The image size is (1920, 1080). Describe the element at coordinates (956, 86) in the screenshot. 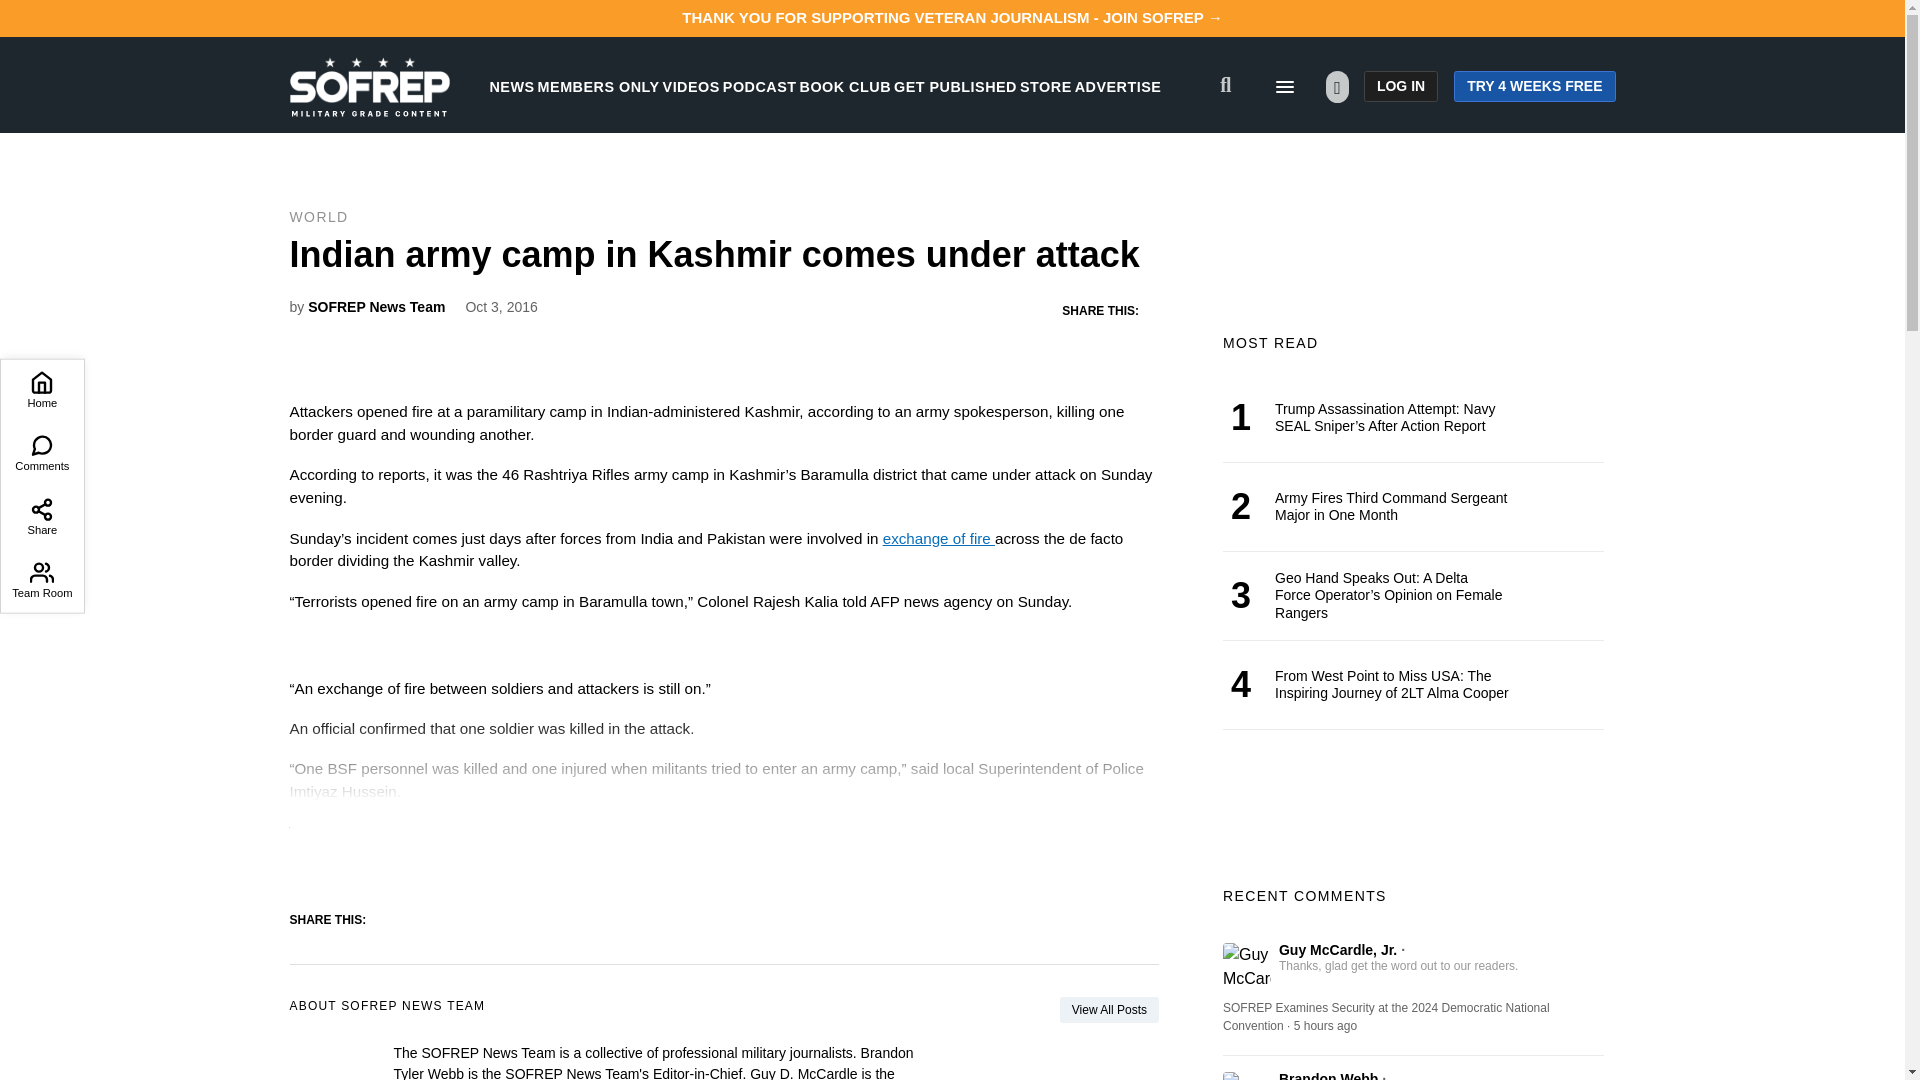

I see `GET PUBLISHED` at that location.